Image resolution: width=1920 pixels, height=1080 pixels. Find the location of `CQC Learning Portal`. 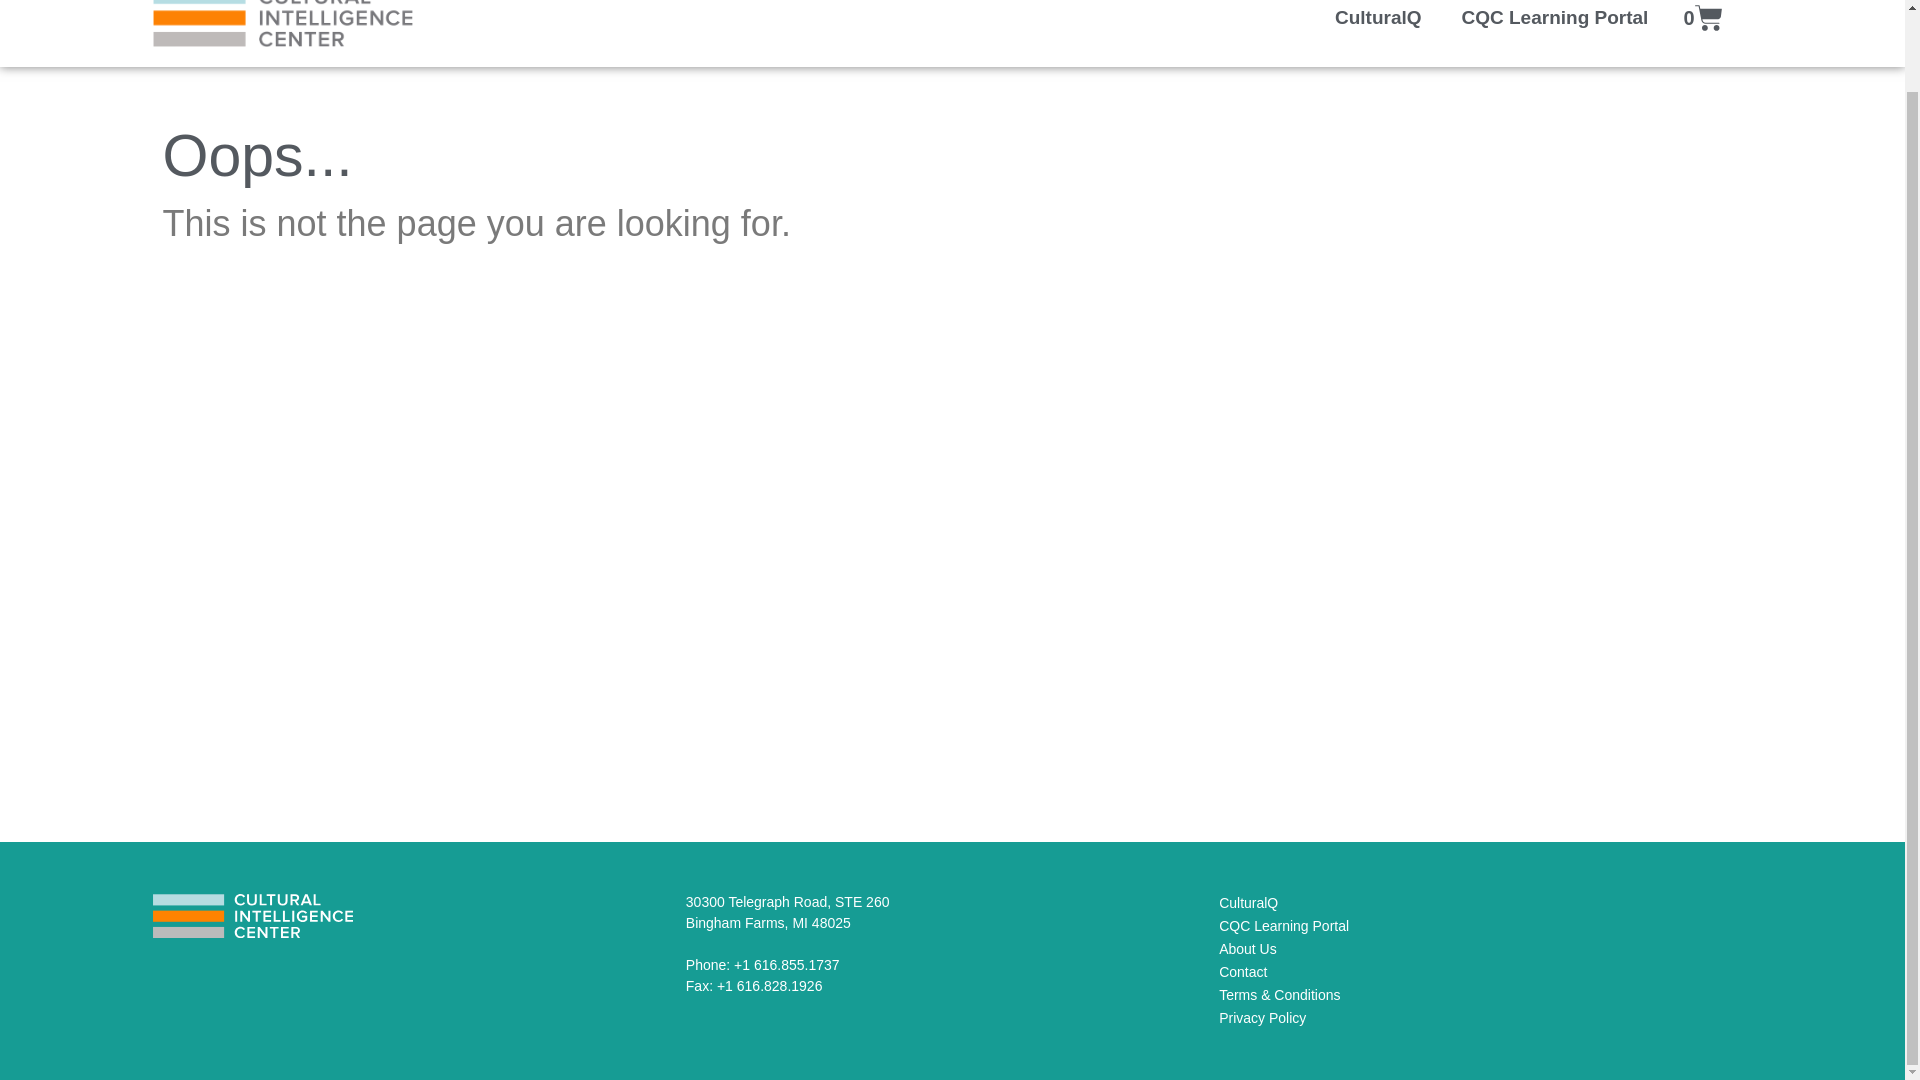

CQC Learning Portal is located at coordinates (1262, 1018).